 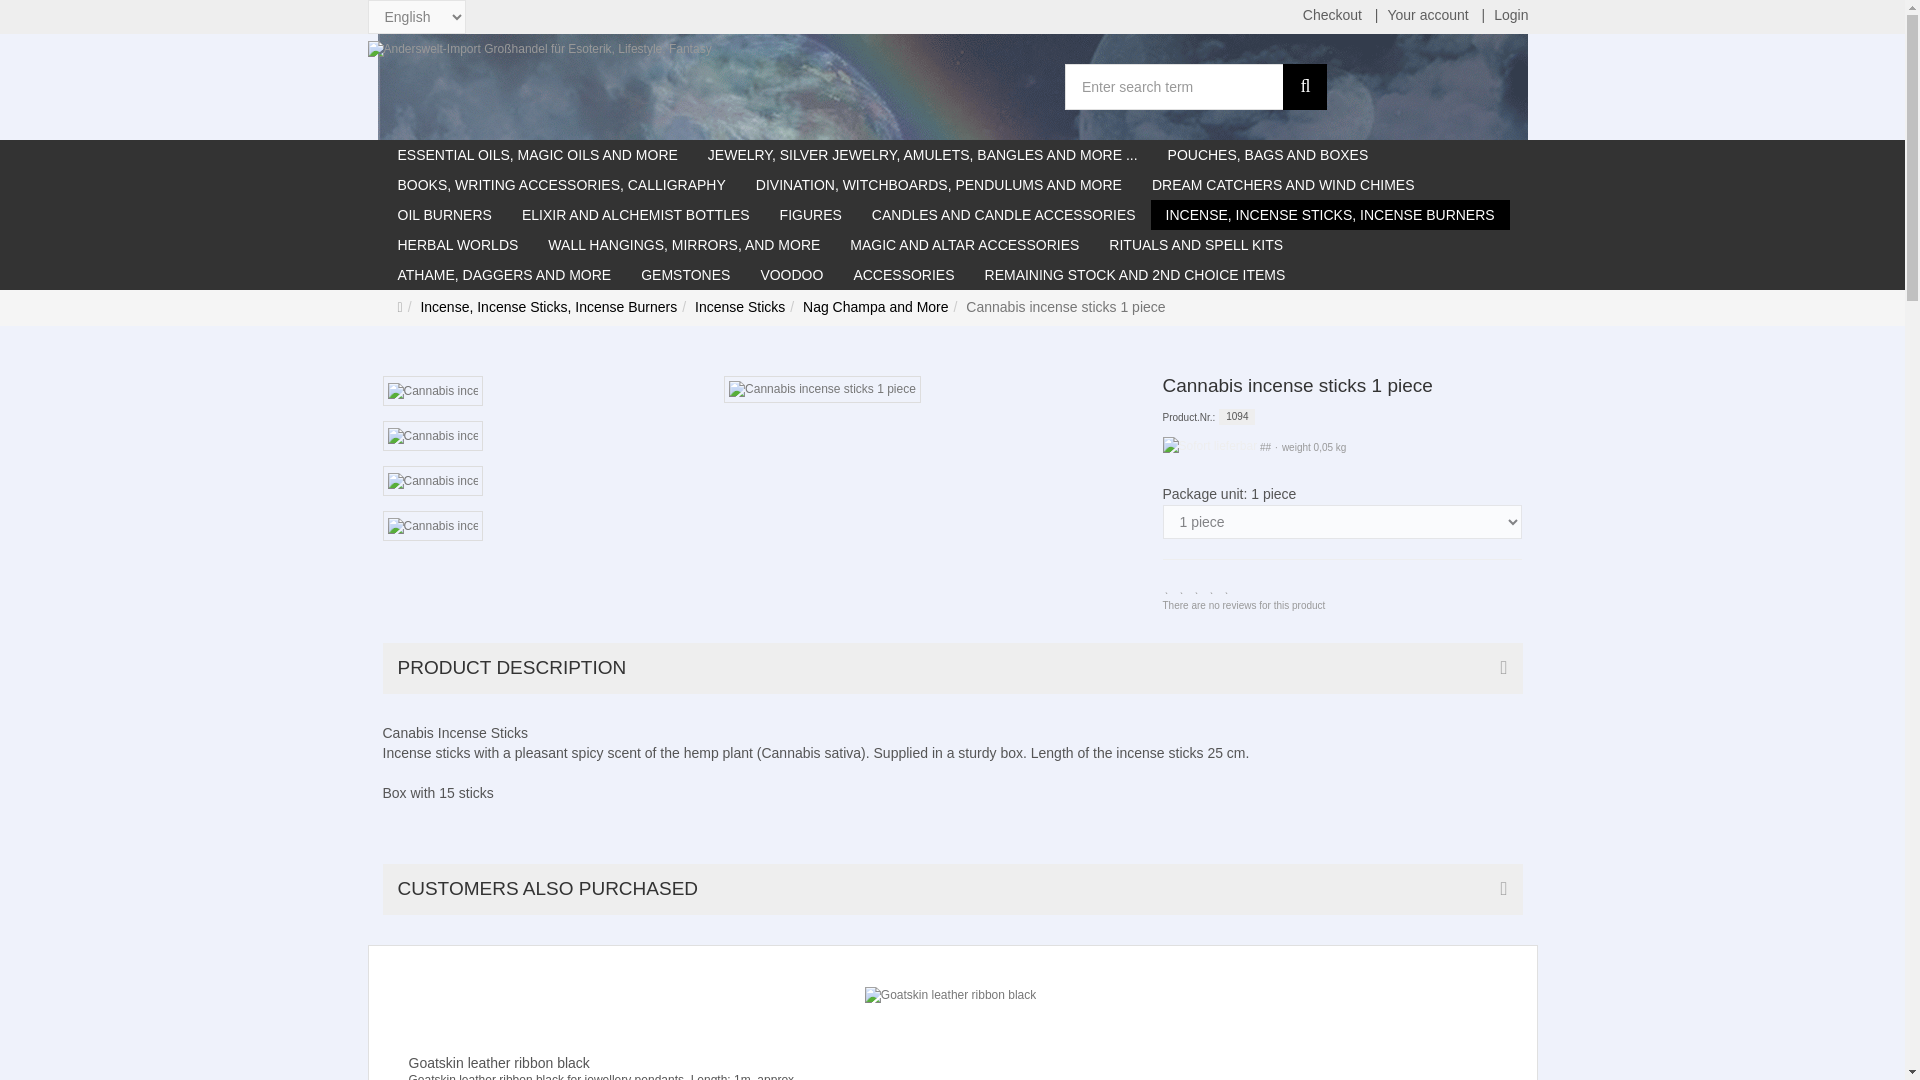 I want to click on Login, so click(x=1510, y=16).